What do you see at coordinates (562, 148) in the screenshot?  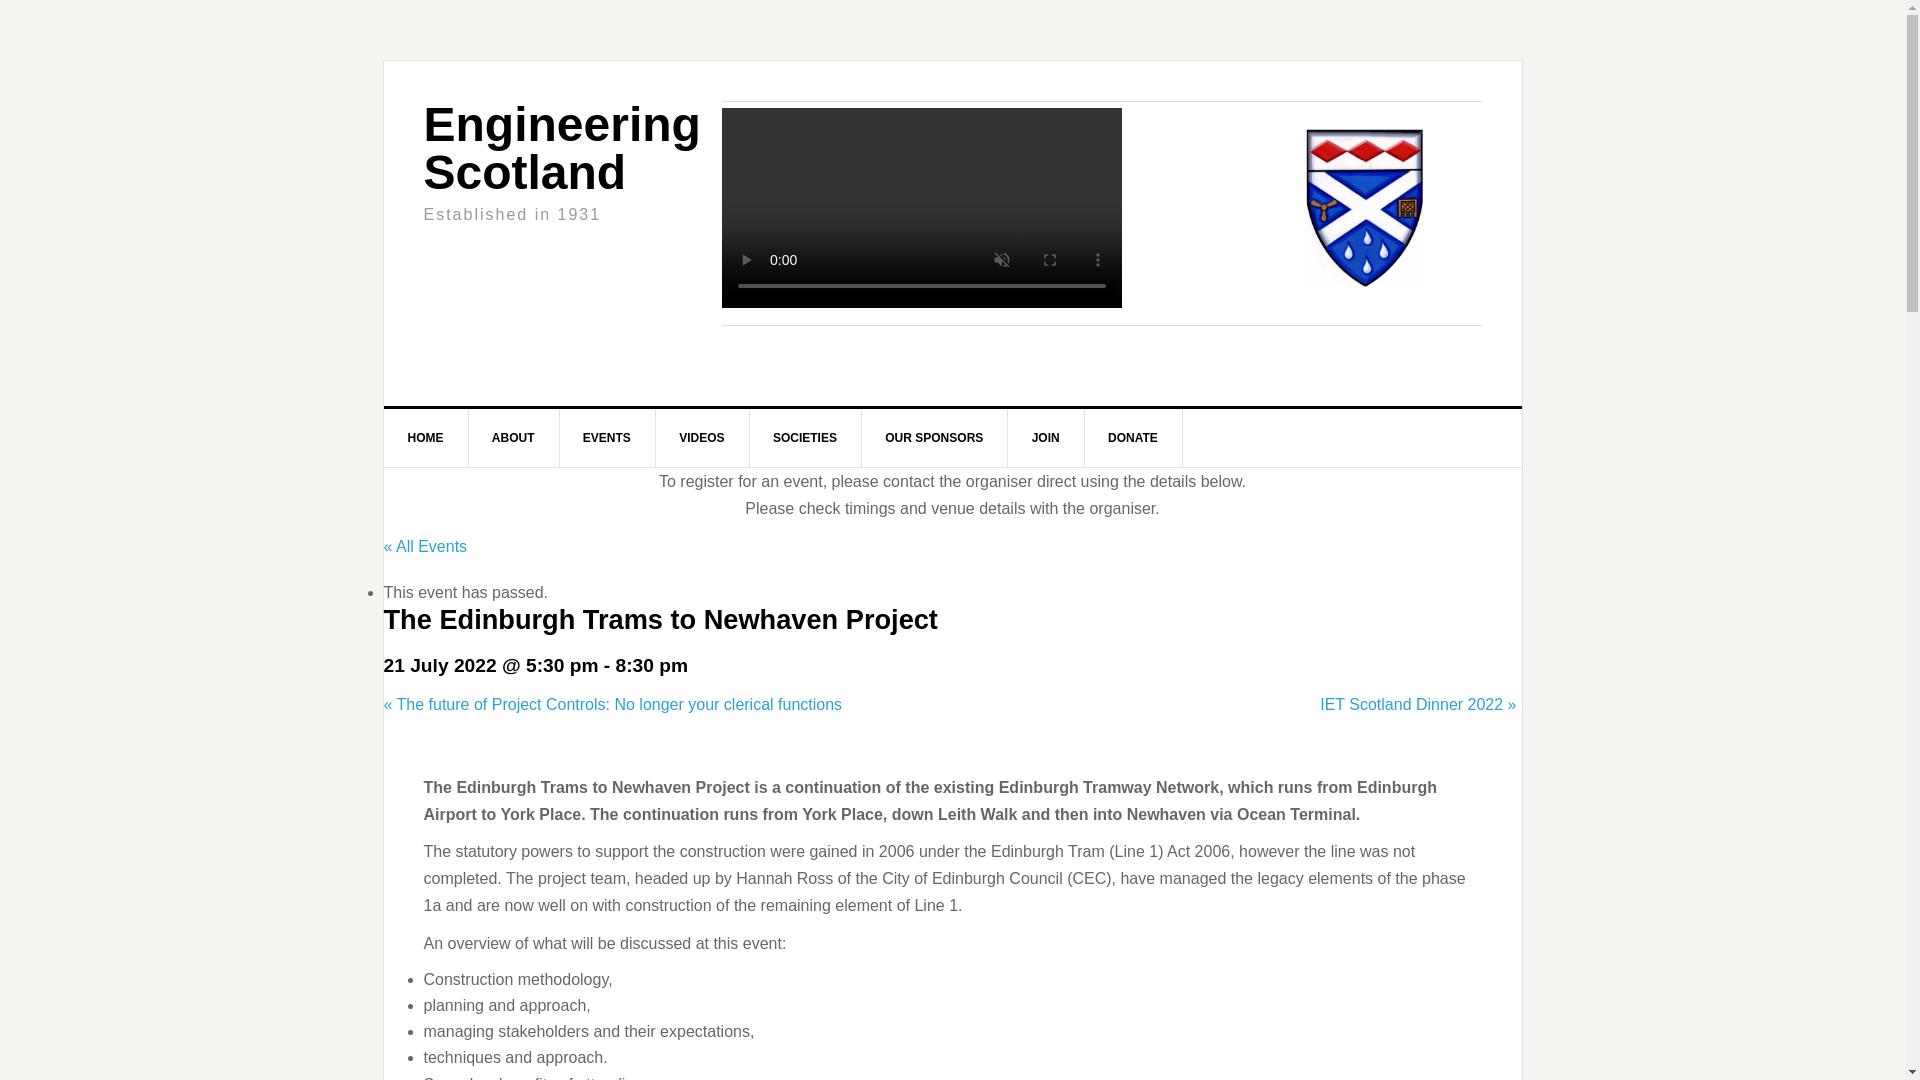 I see `Engineering Scotland` at bounding box center [562, 148].